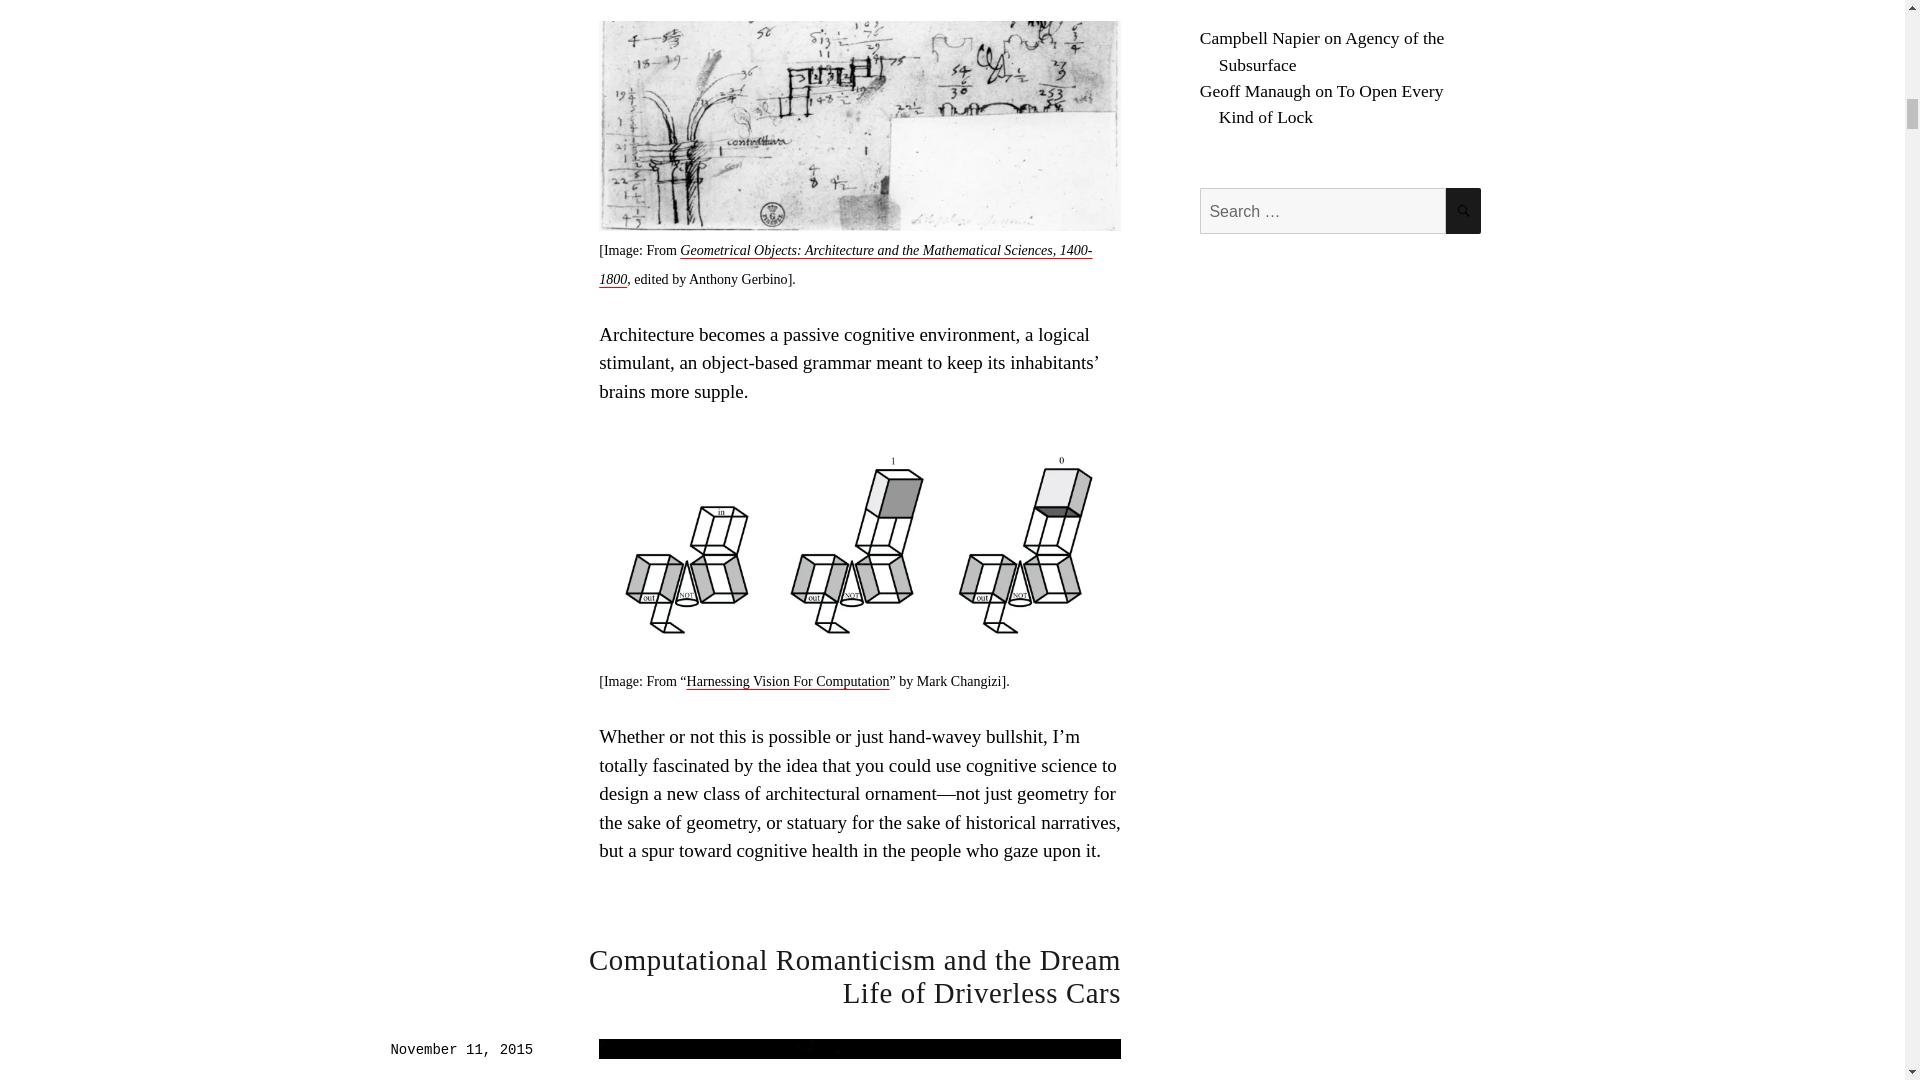 The height and width of the screenshot is (1080, 1920). What do you see at coordinates (788, 680) in the screenshot?
I see `Harnessing Vision For Computation` at bounding box center [788, 680].